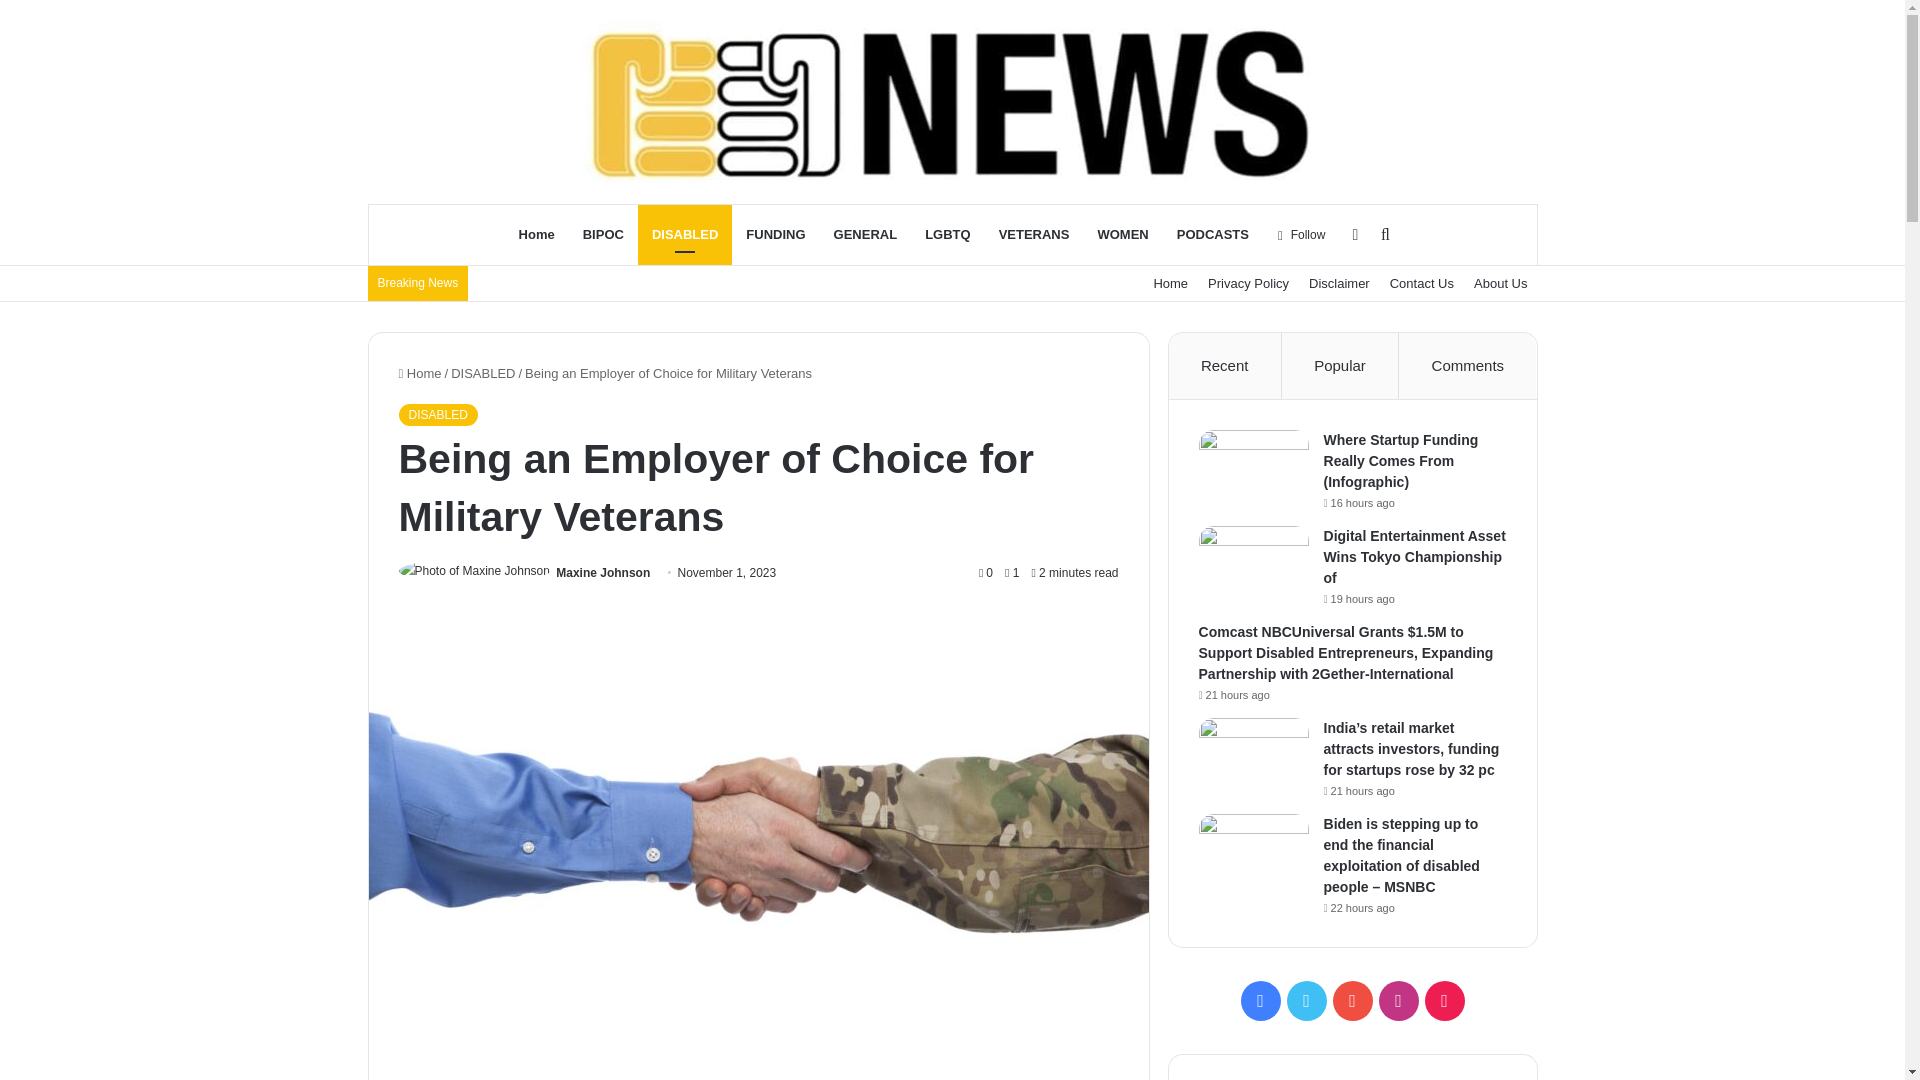  I want to click on Privacy Policy, so click(1248, 283).